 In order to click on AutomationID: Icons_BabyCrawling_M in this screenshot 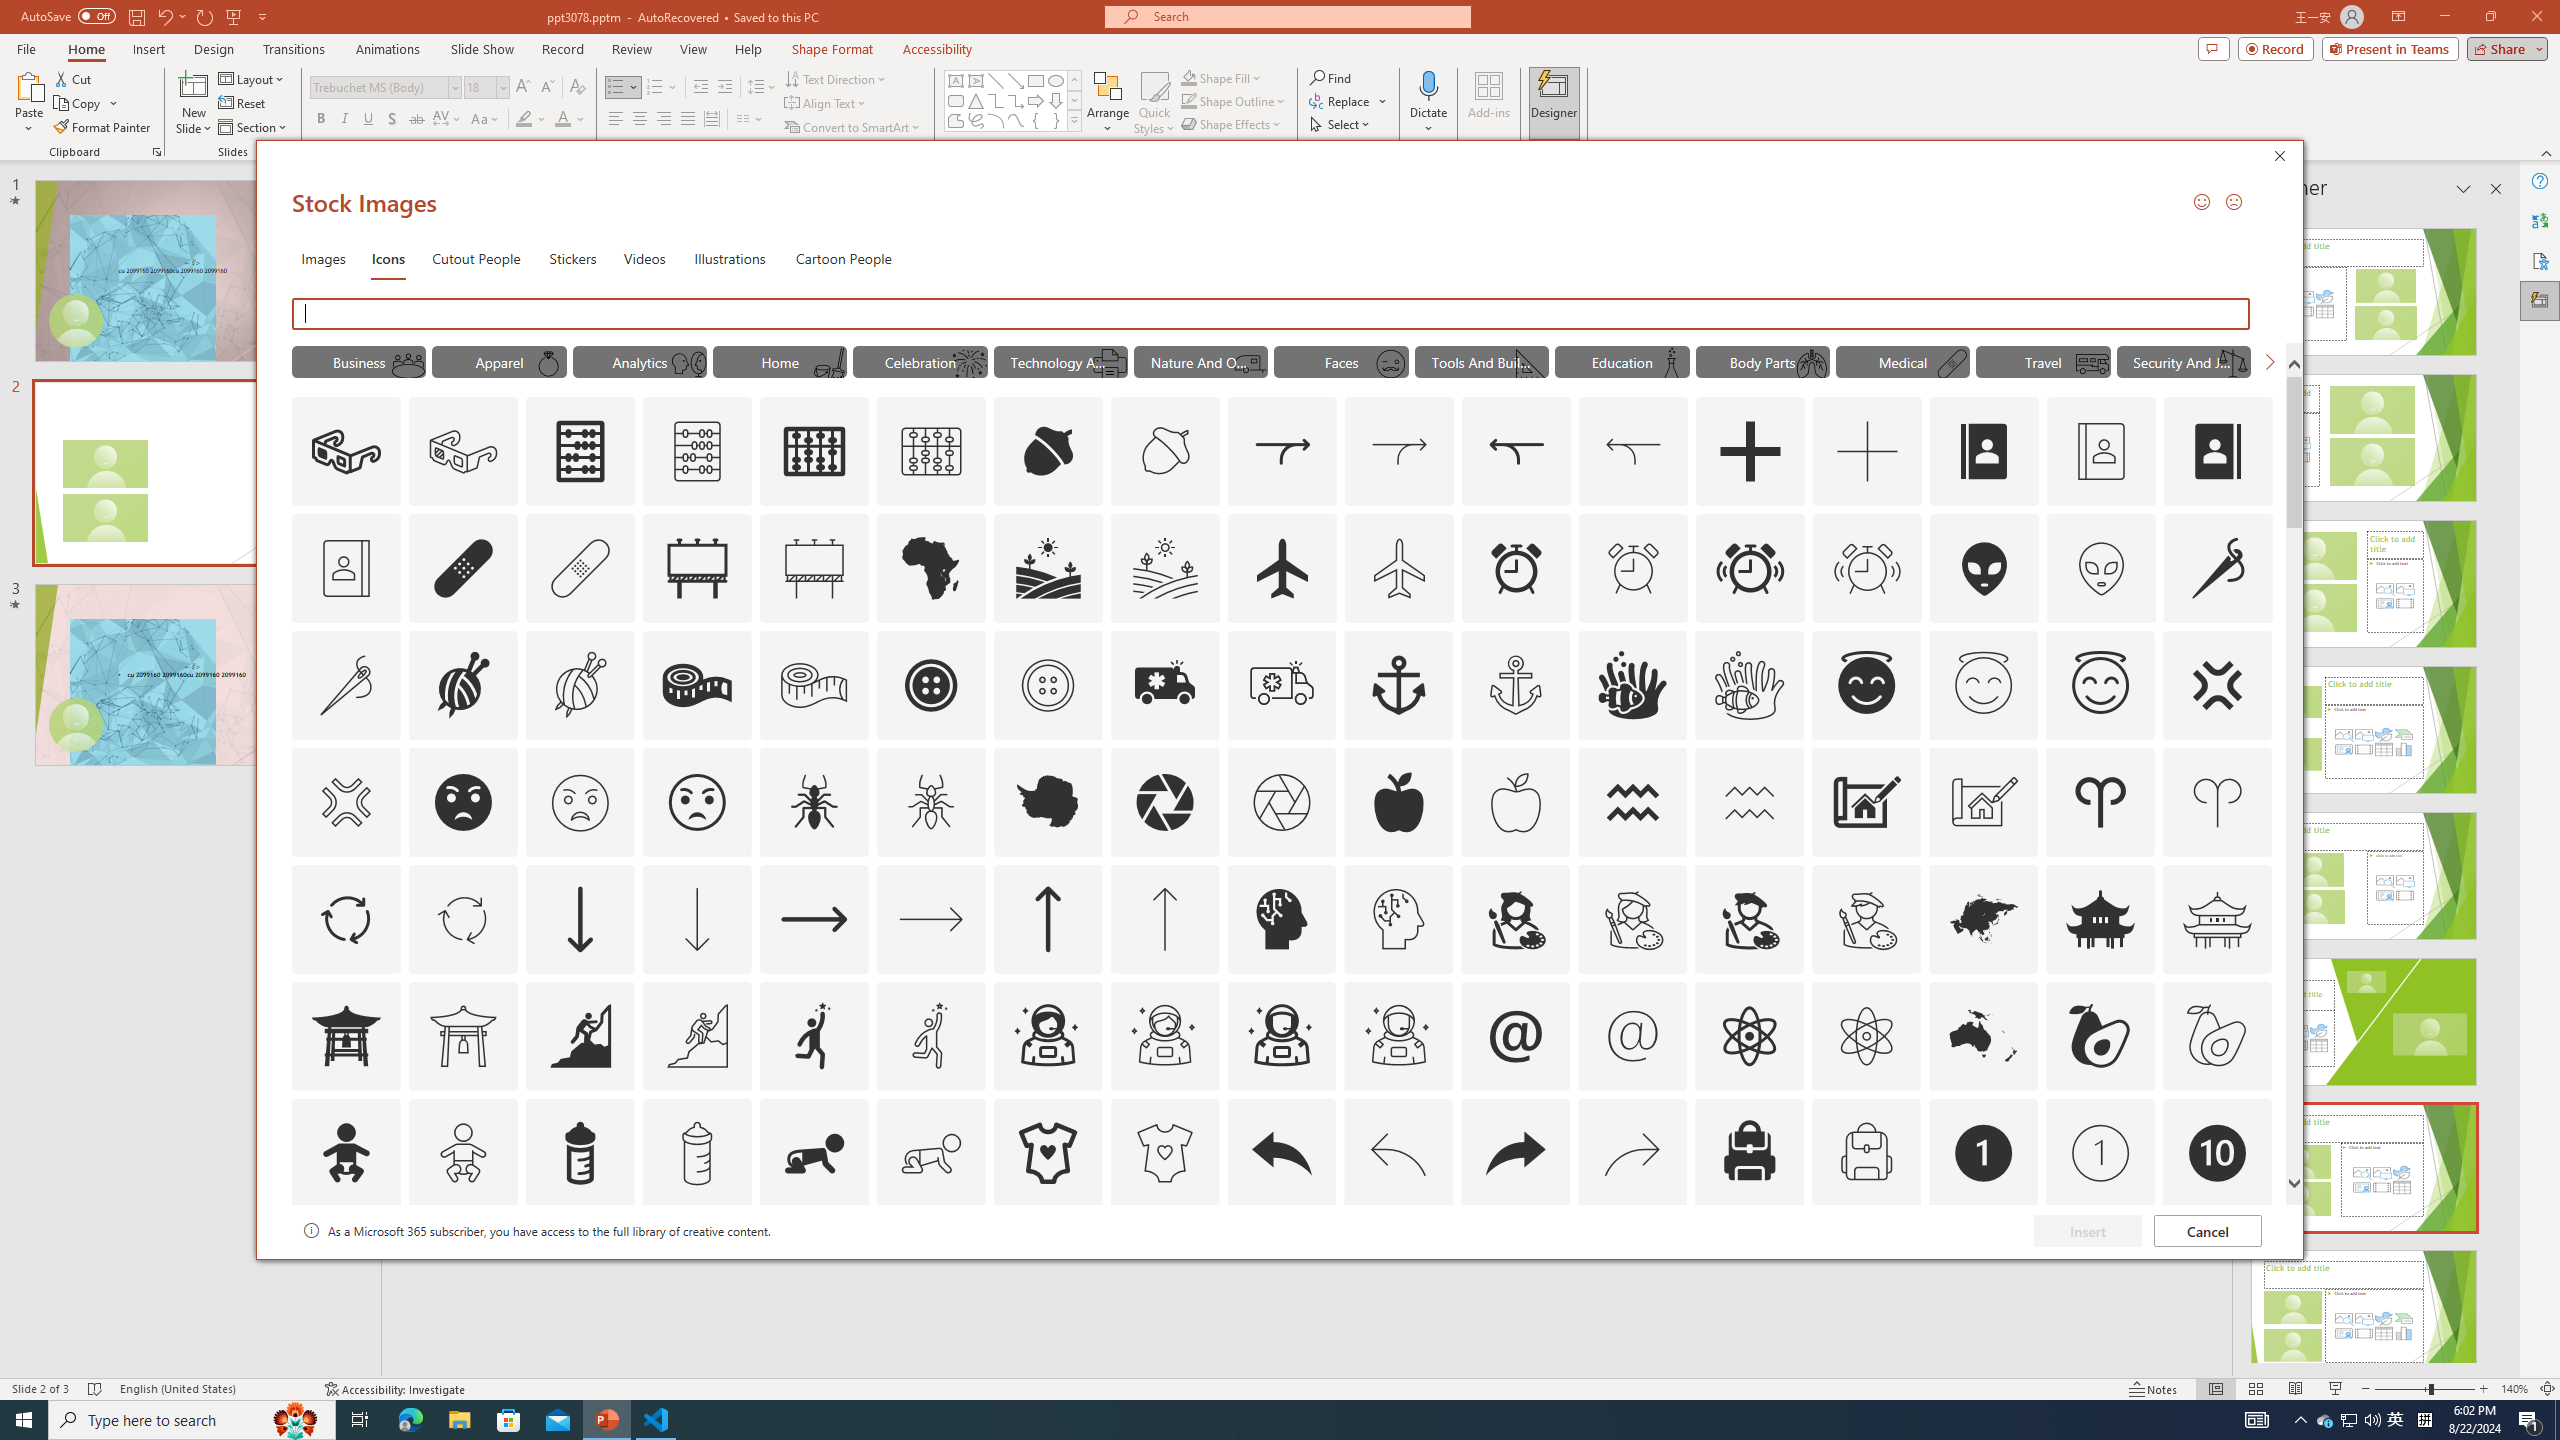, I will do `click(932, 1153)`.